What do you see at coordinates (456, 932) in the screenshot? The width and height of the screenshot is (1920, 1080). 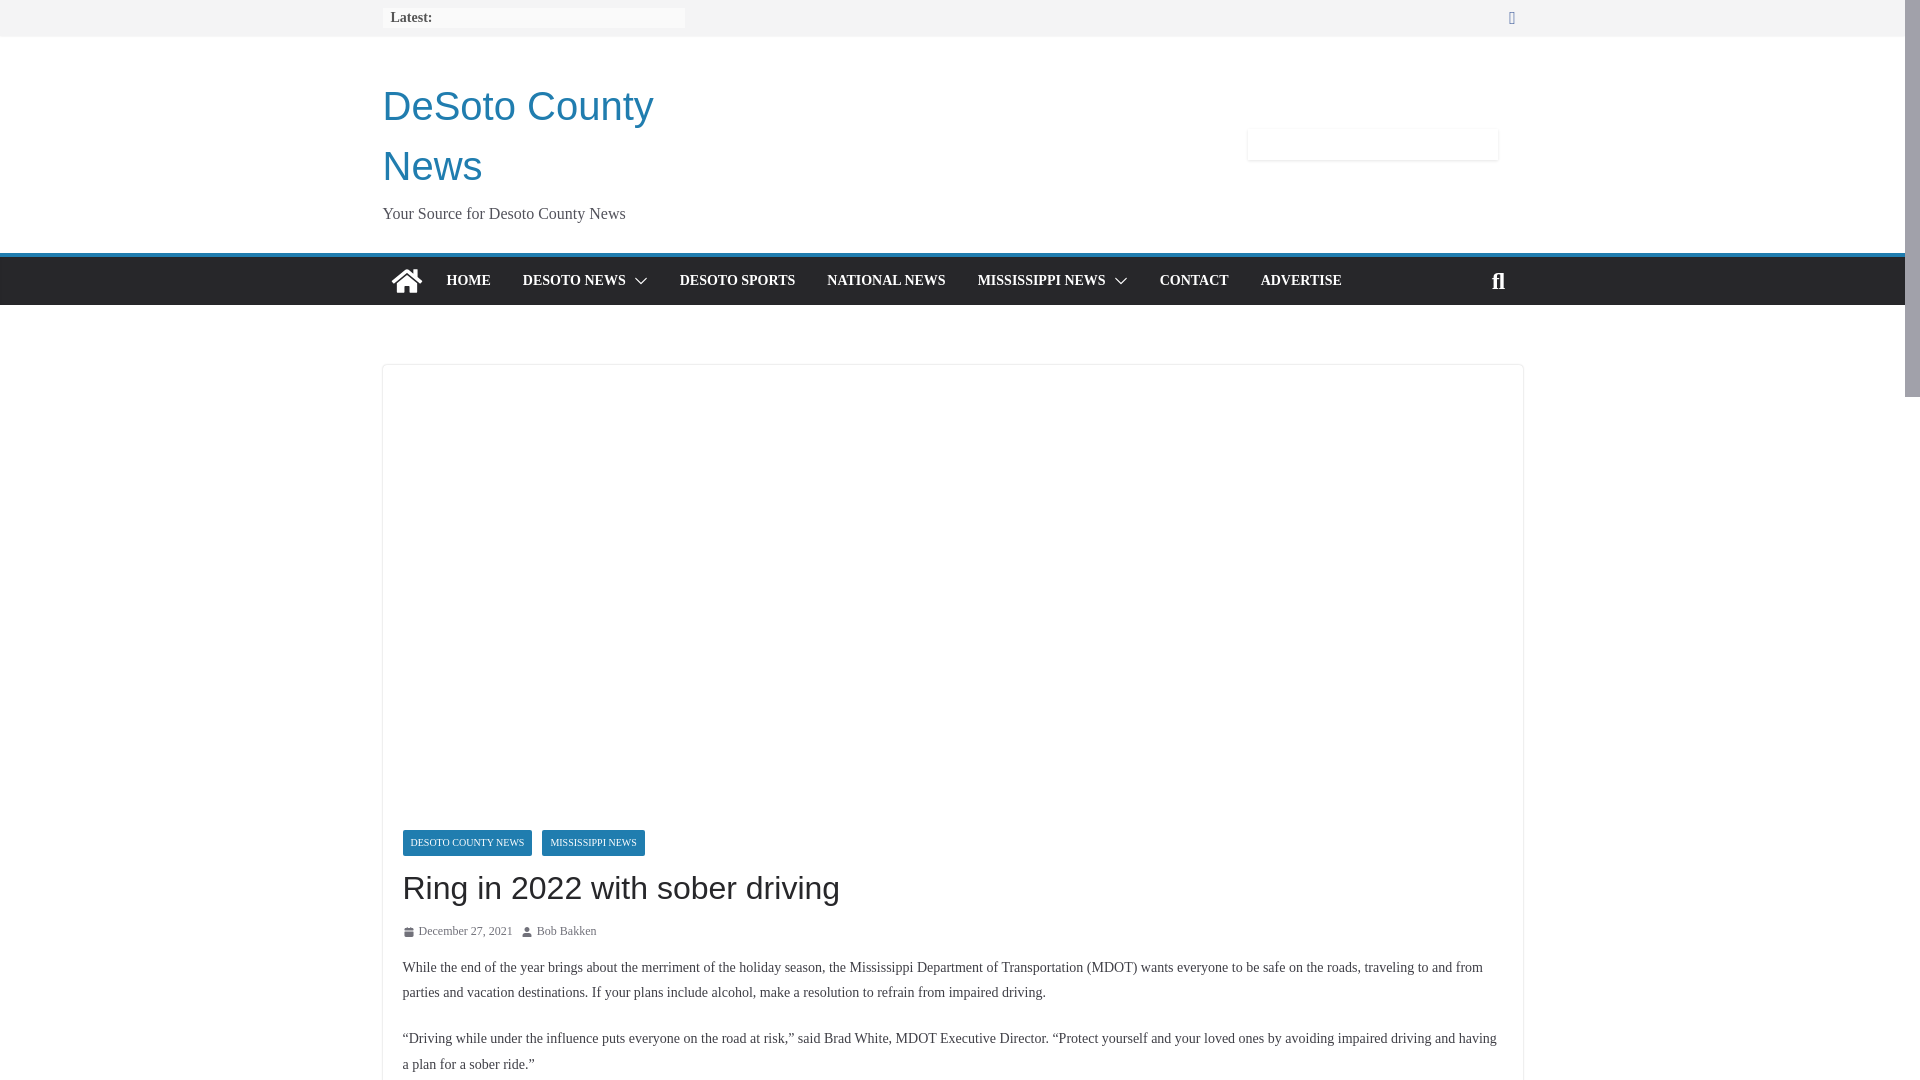 I see `4:39 pm` at bounding box center [456, 932].